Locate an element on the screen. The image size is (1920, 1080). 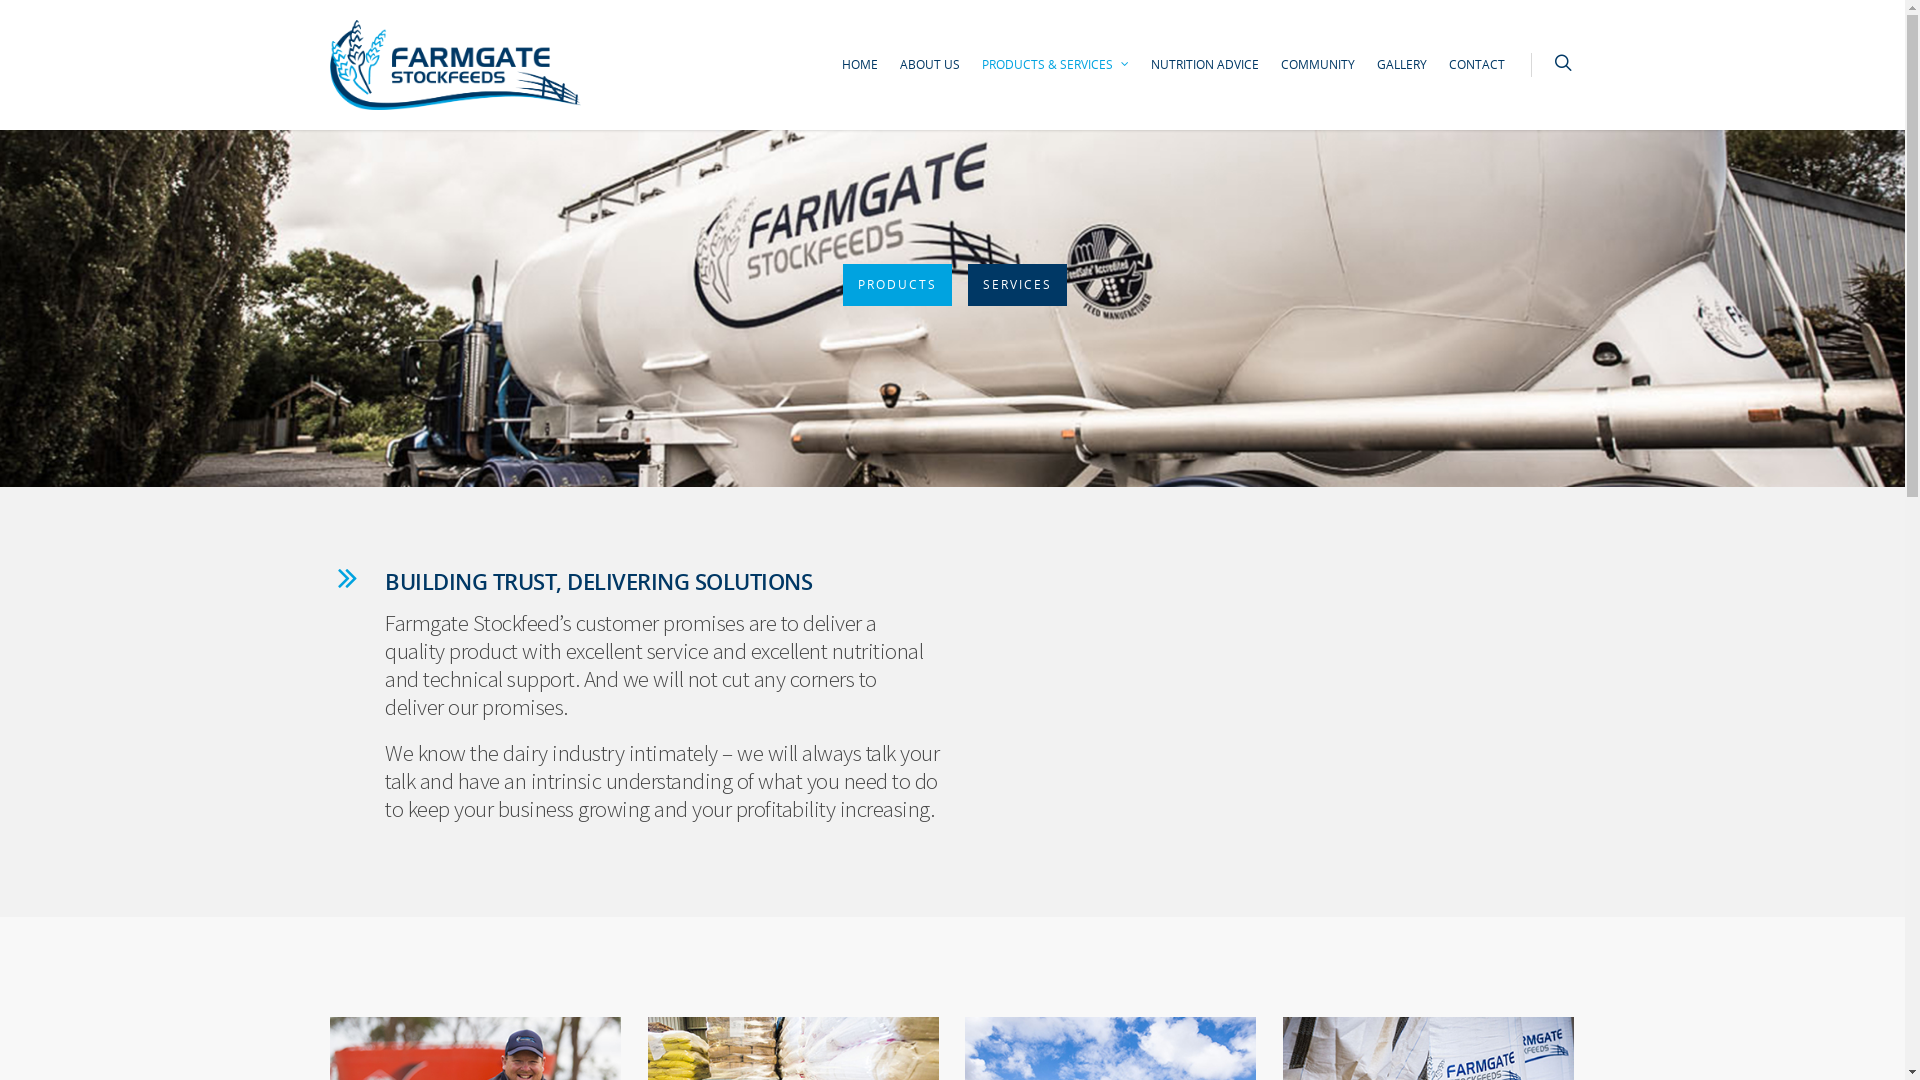
SERVICES is located at coordinates (1018, 285).